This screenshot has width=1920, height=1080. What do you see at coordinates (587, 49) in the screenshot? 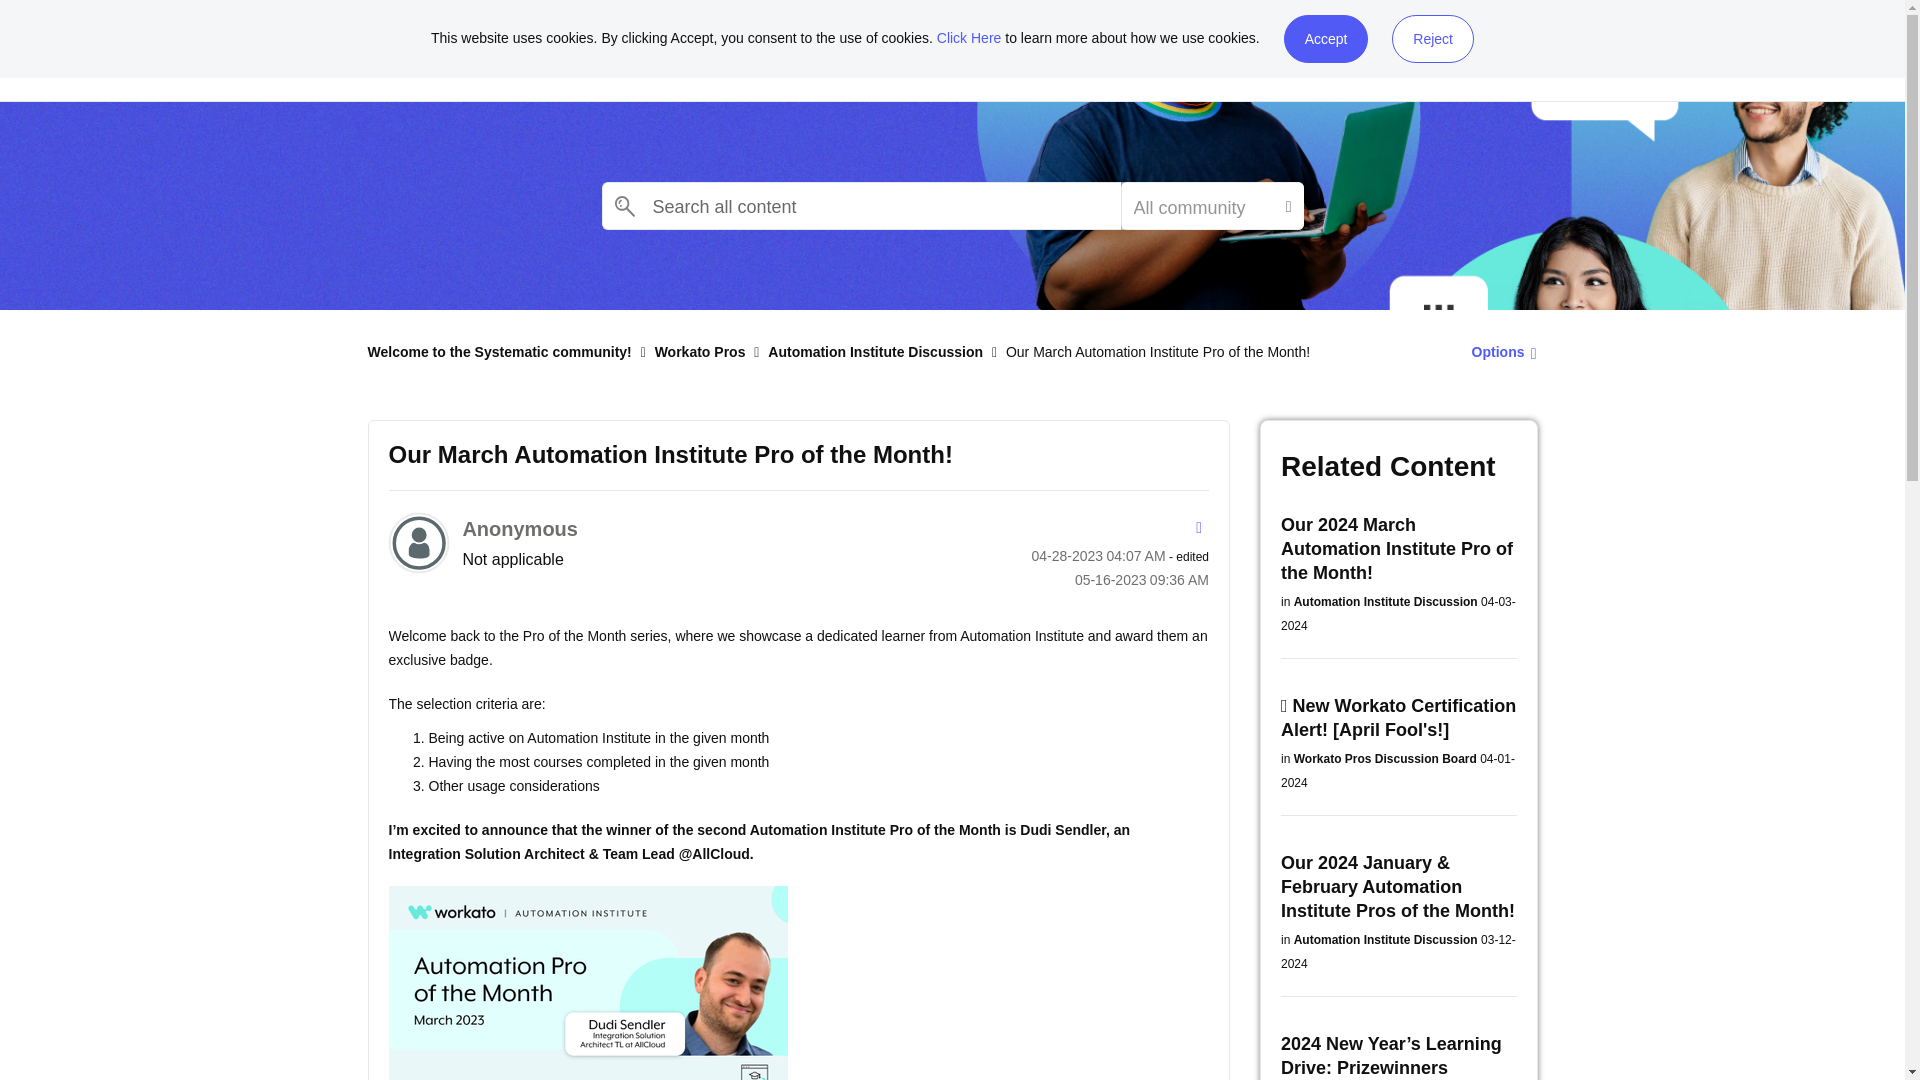
I see `Systematic Welcome Lounge` at bounding box center [587, 49].